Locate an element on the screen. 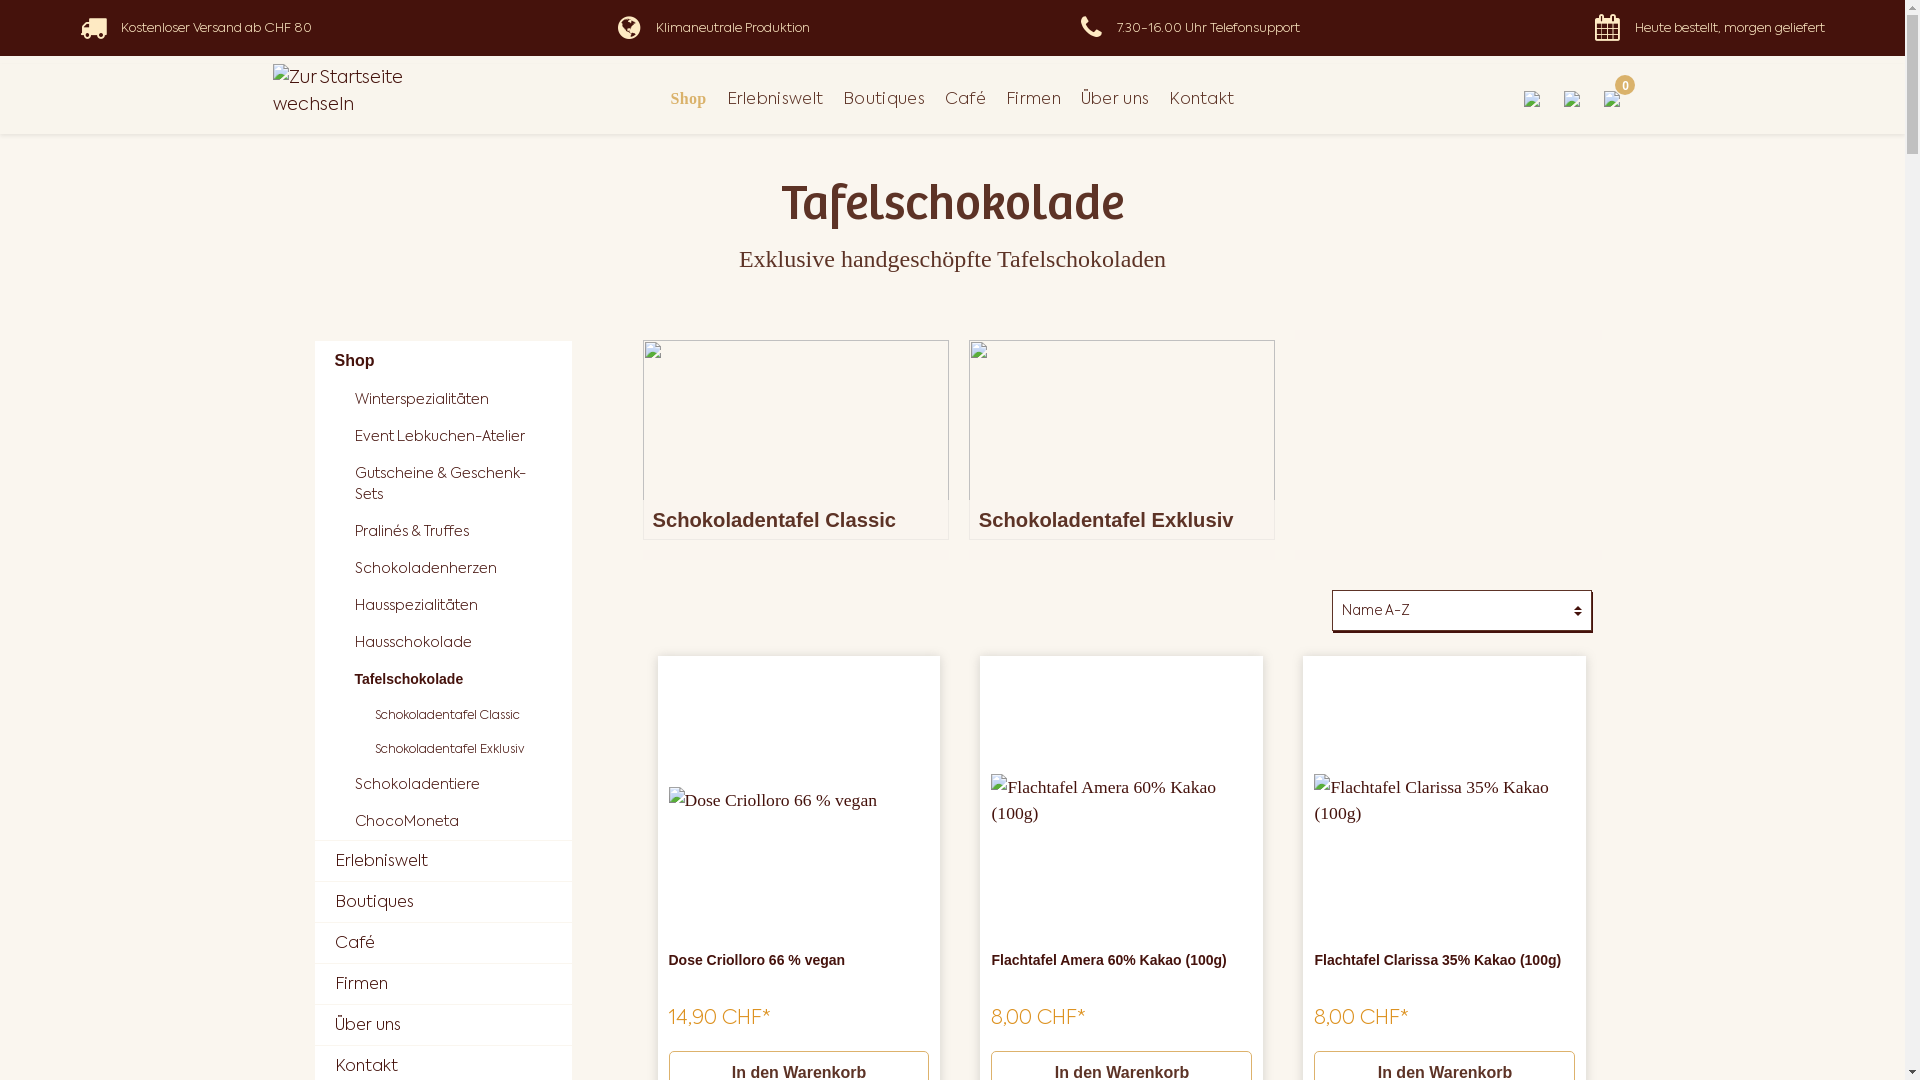  Tafelschokolade is located at coordinates (452, 680).